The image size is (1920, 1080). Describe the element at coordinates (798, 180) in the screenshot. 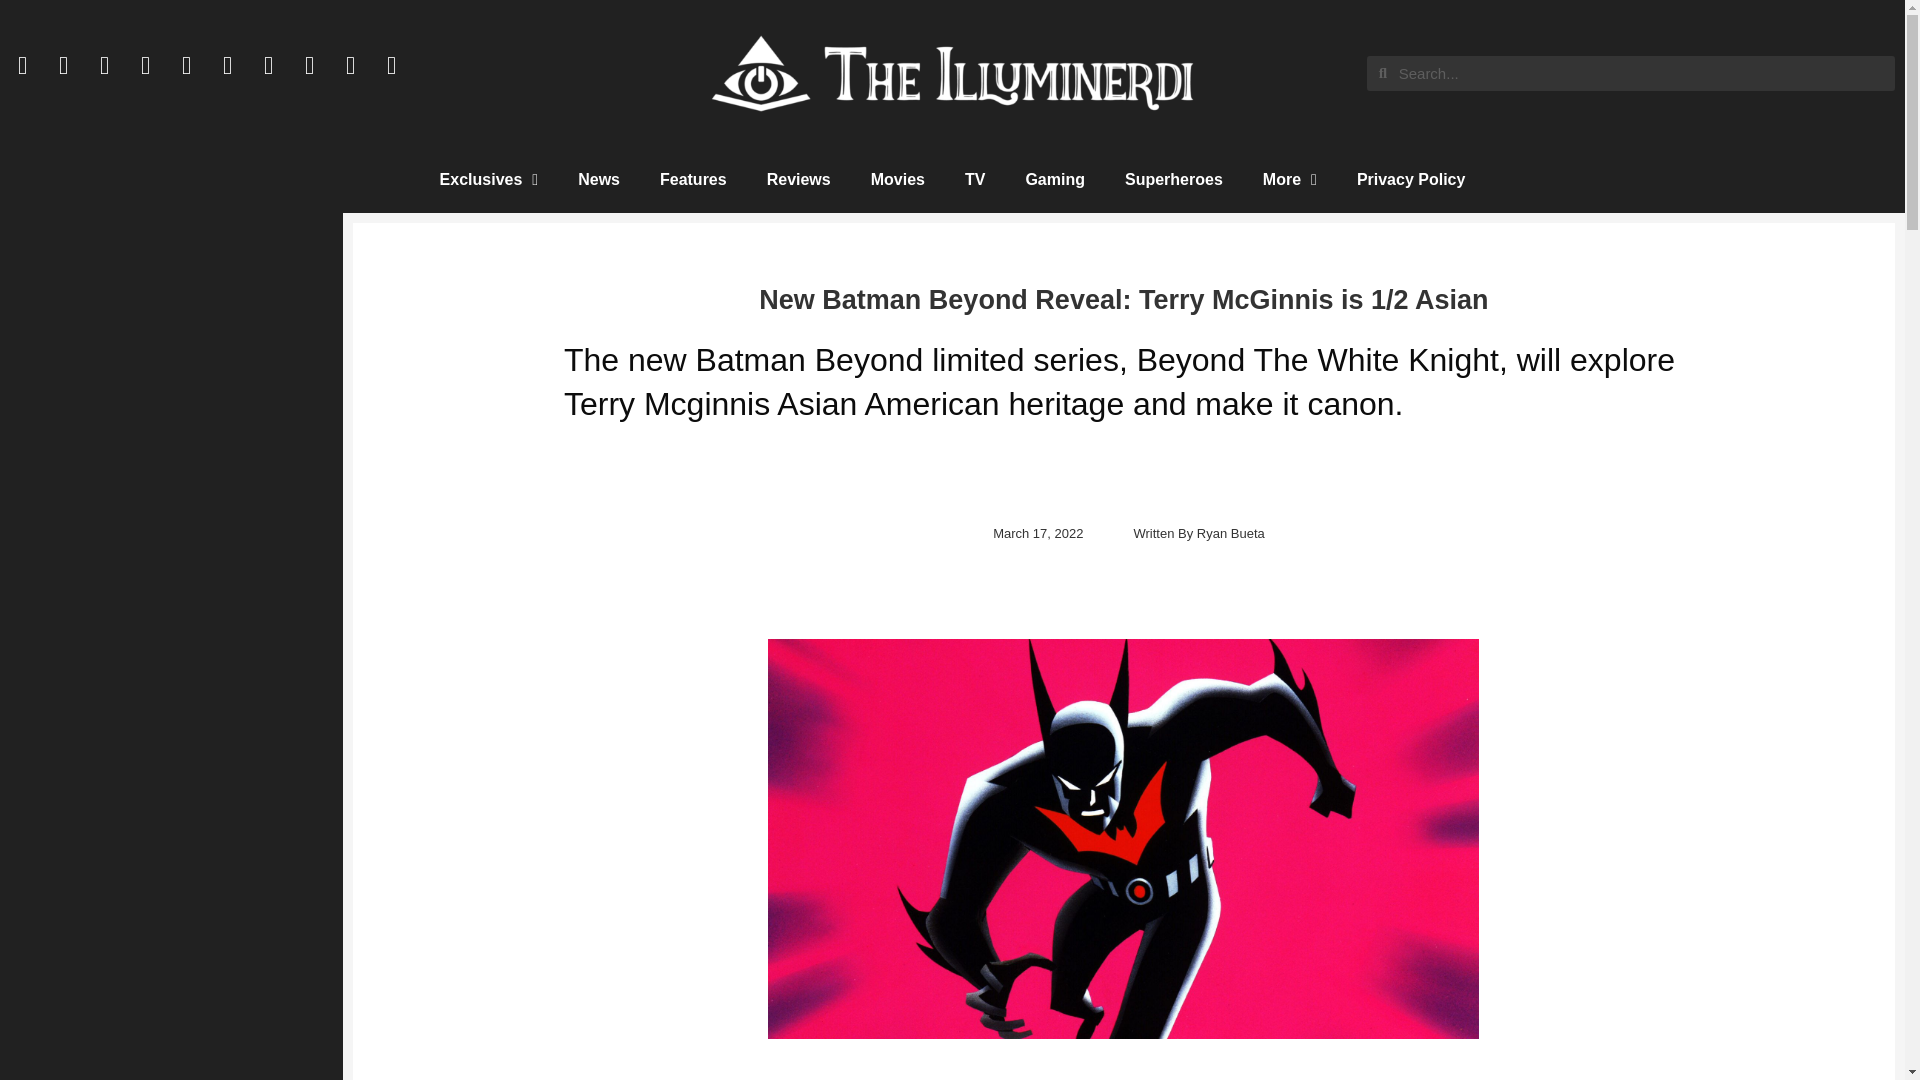

I see `Reviews` at that location.